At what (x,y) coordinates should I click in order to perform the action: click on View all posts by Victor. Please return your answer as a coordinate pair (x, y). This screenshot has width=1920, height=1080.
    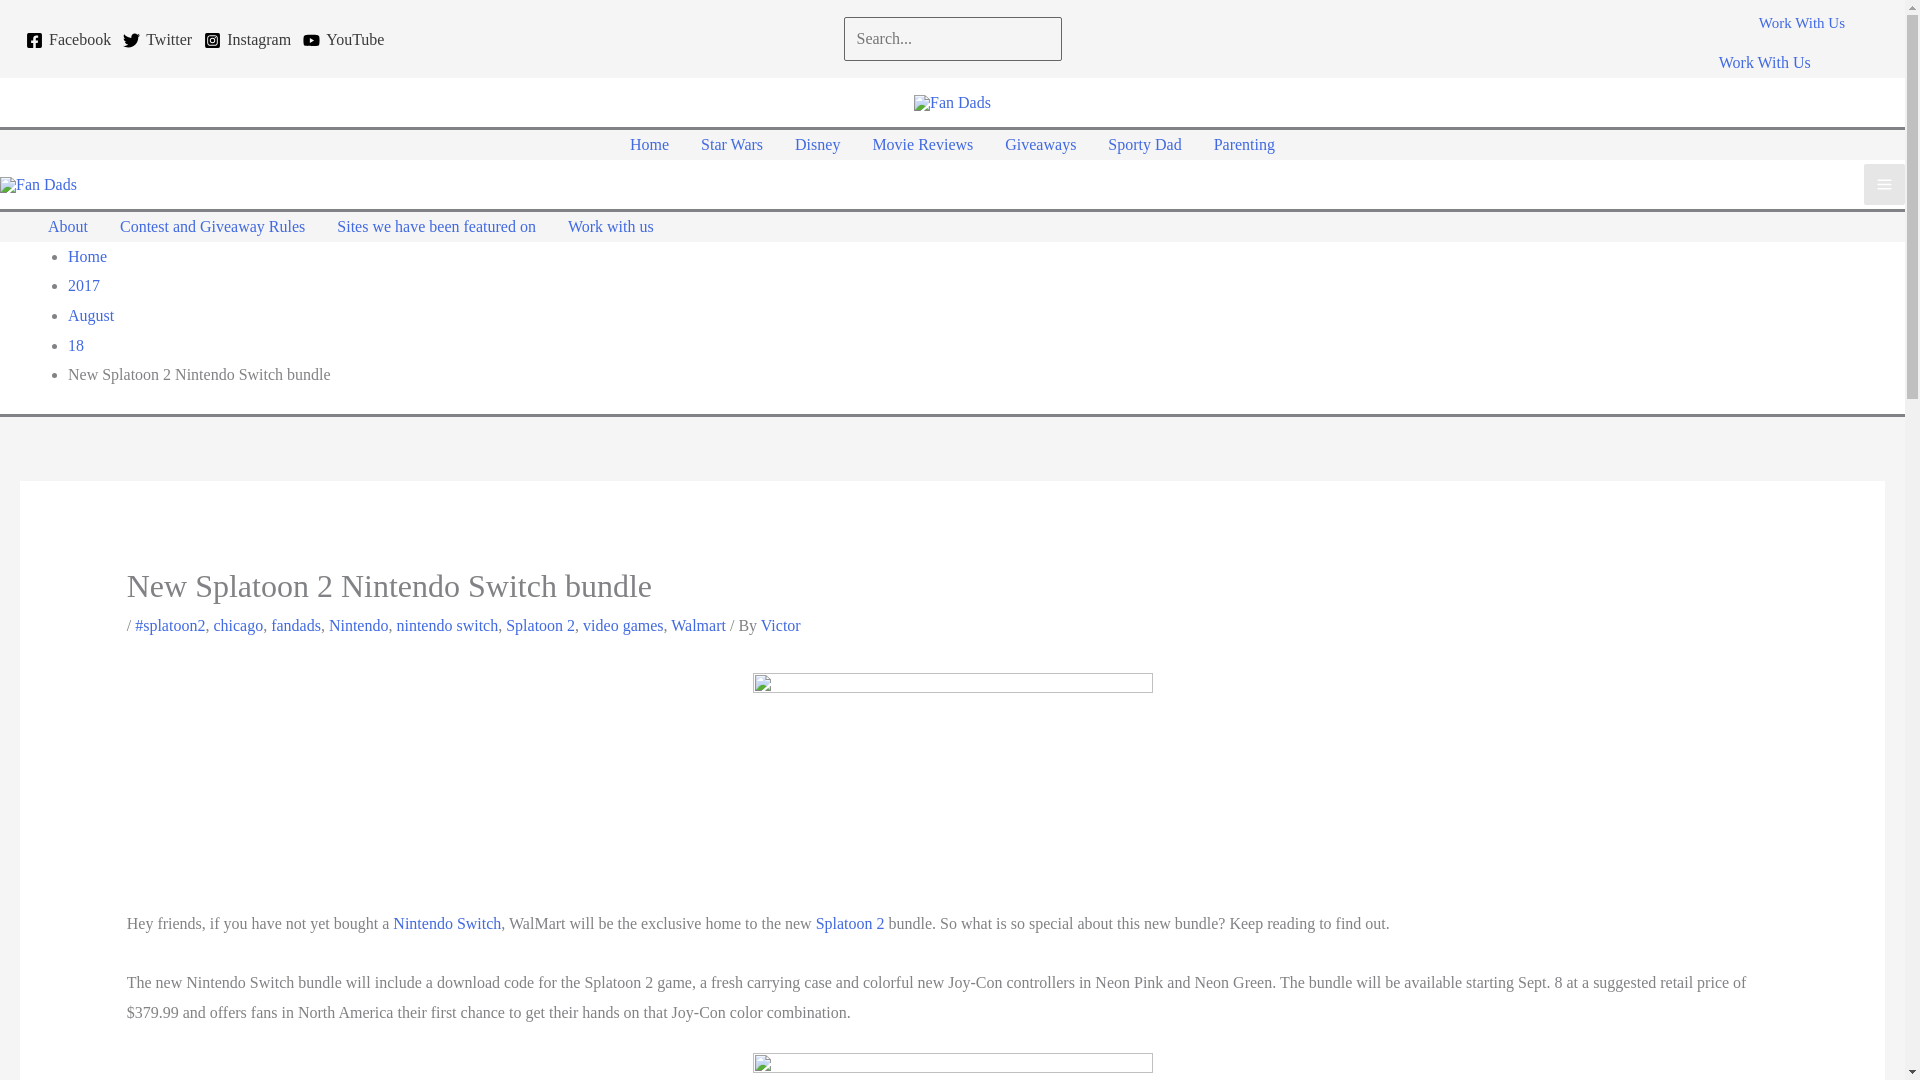
    Looking at the image, I should click on (780, 624).